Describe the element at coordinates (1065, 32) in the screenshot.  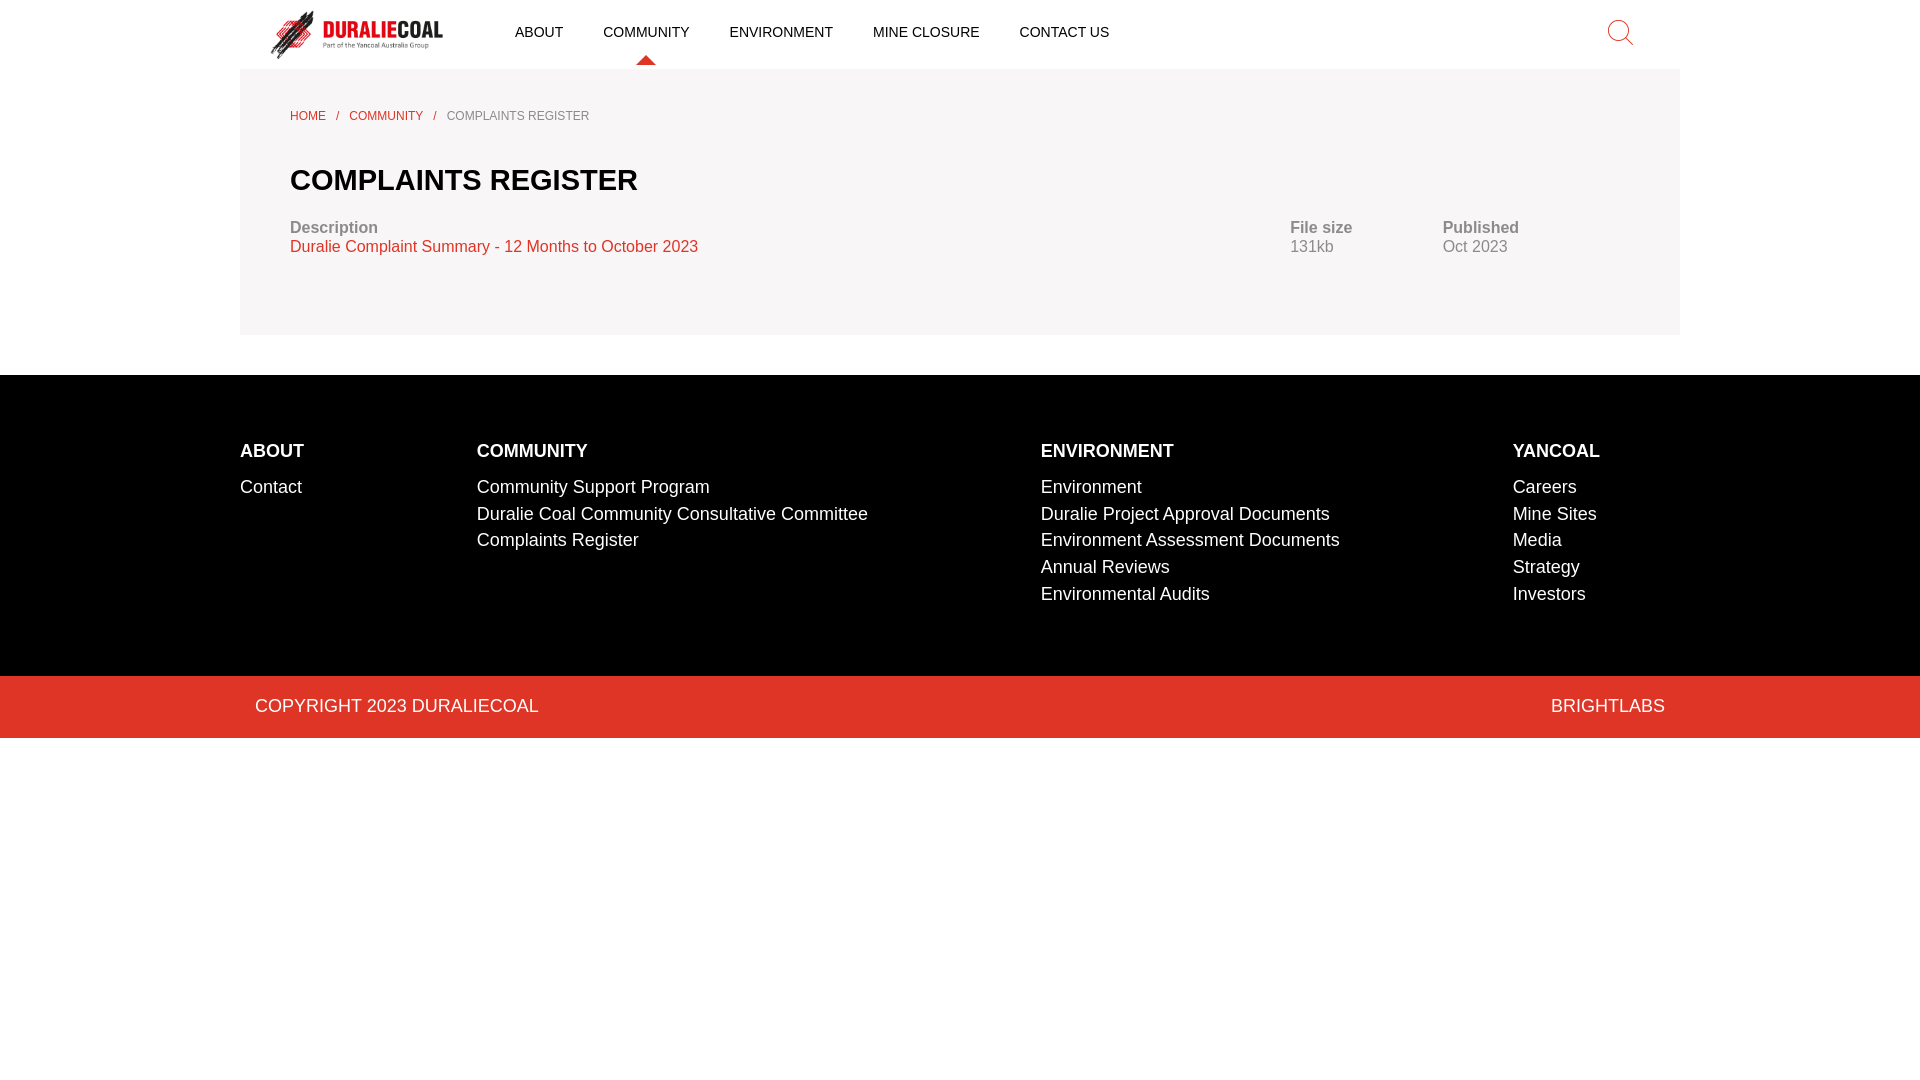
I see `CONTACT US` at that location.